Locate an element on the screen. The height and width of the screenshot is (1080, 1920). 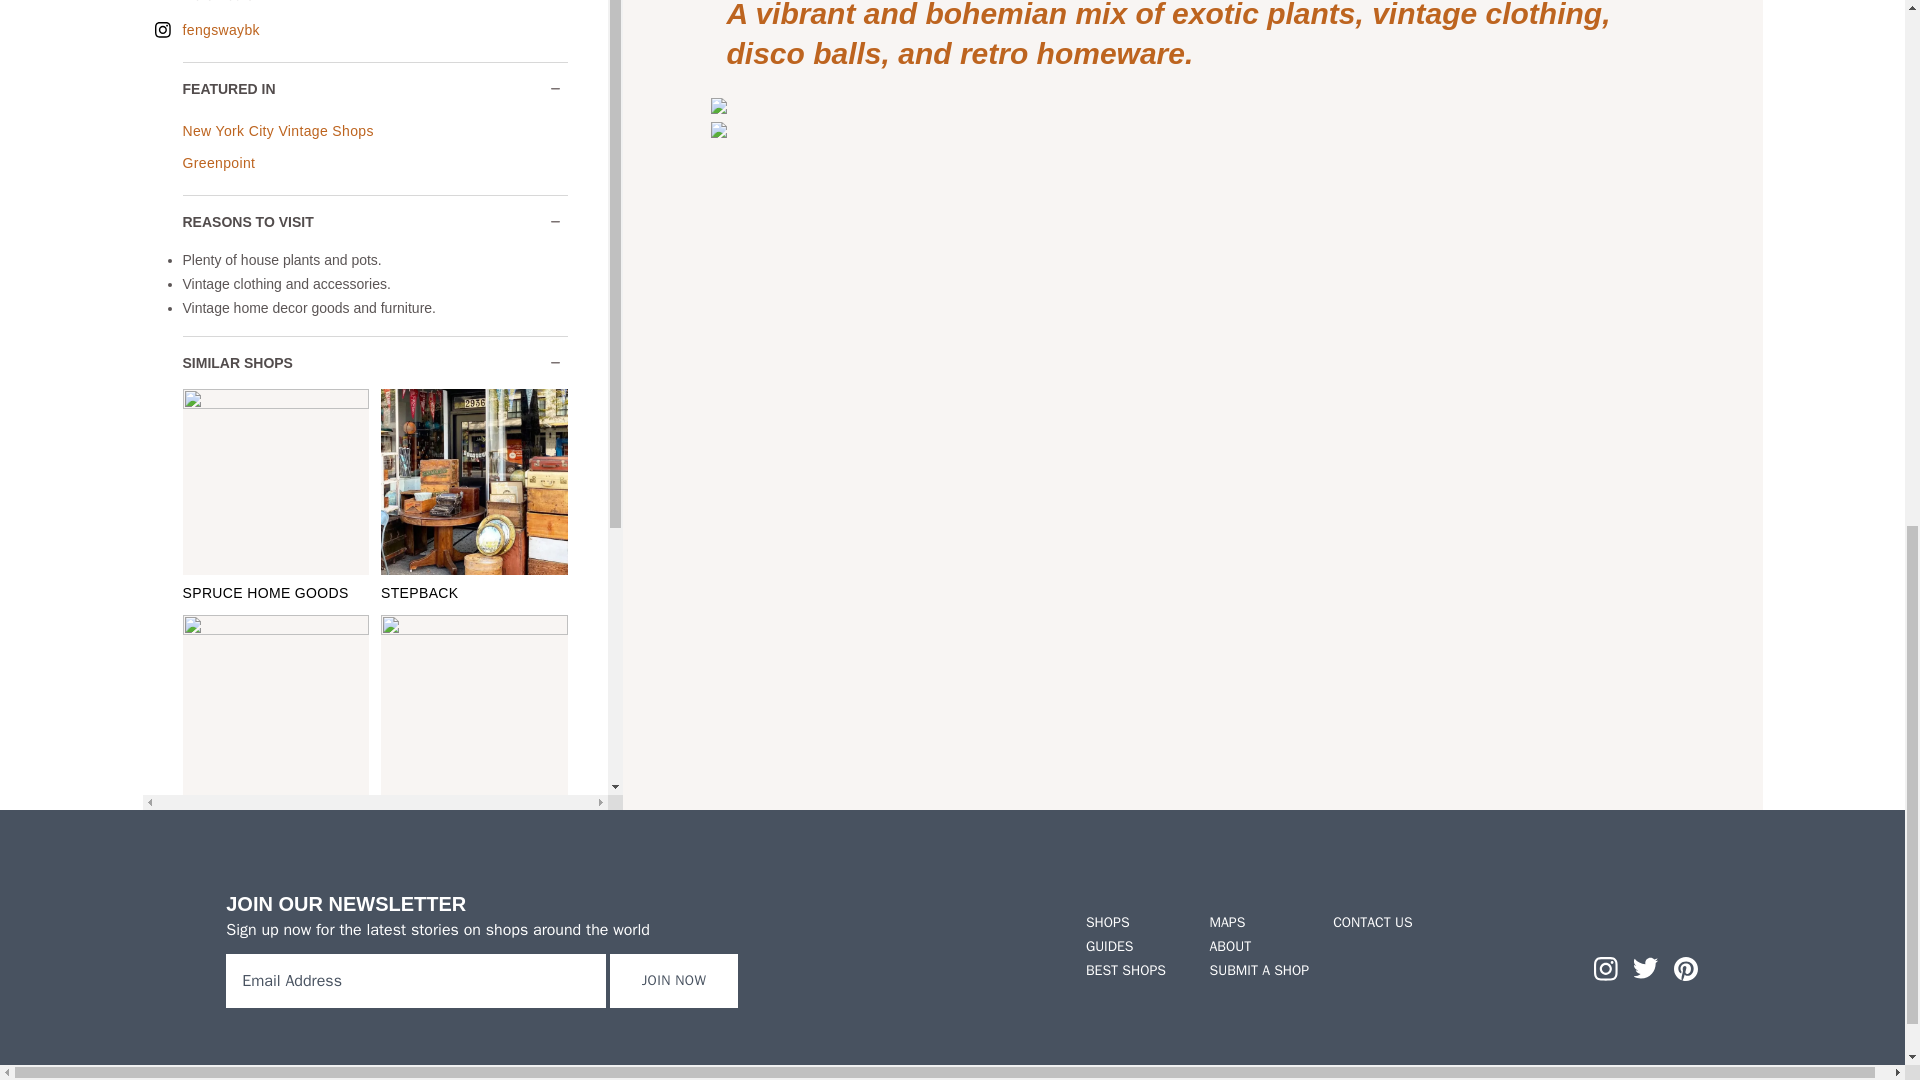
ABOUT is located at coordinates (1259, 946).